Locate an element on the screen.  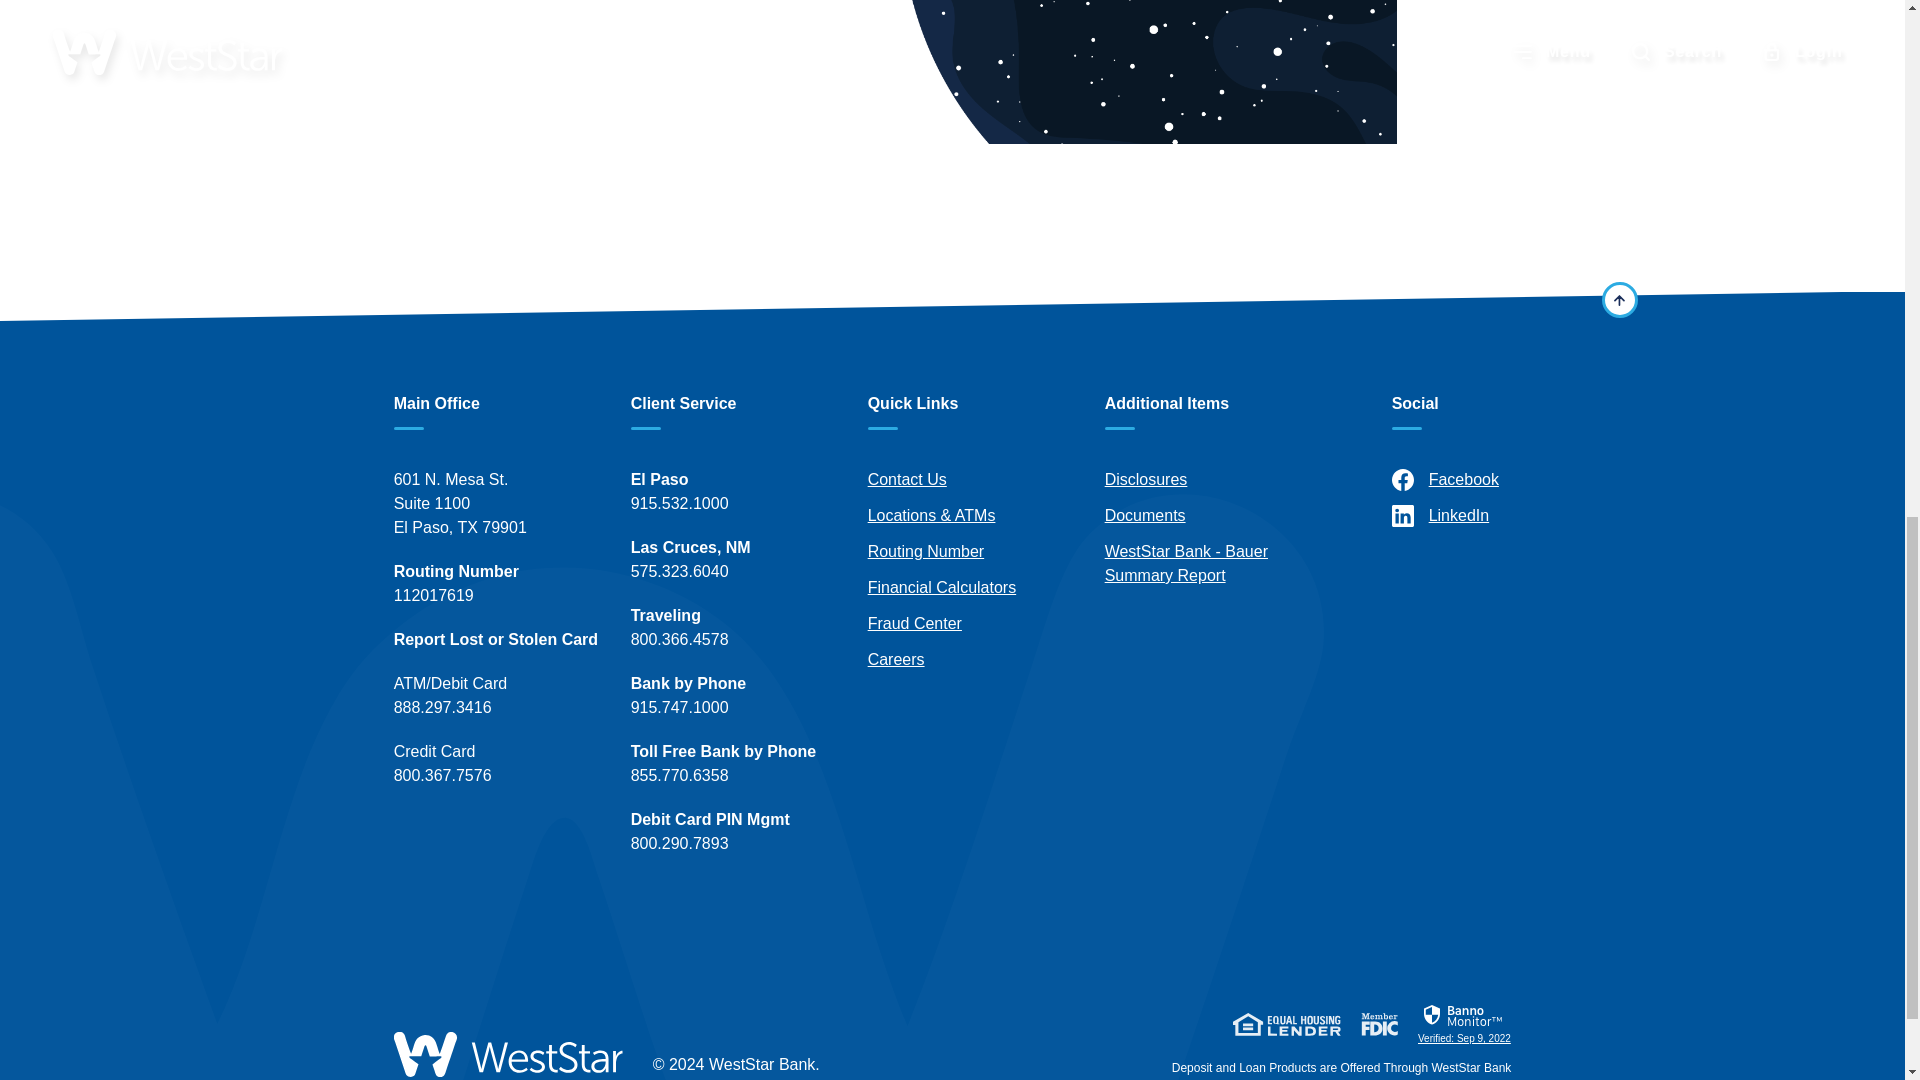
WestStar Bank, El Paso, TX is located at coordinates (508, 1054).